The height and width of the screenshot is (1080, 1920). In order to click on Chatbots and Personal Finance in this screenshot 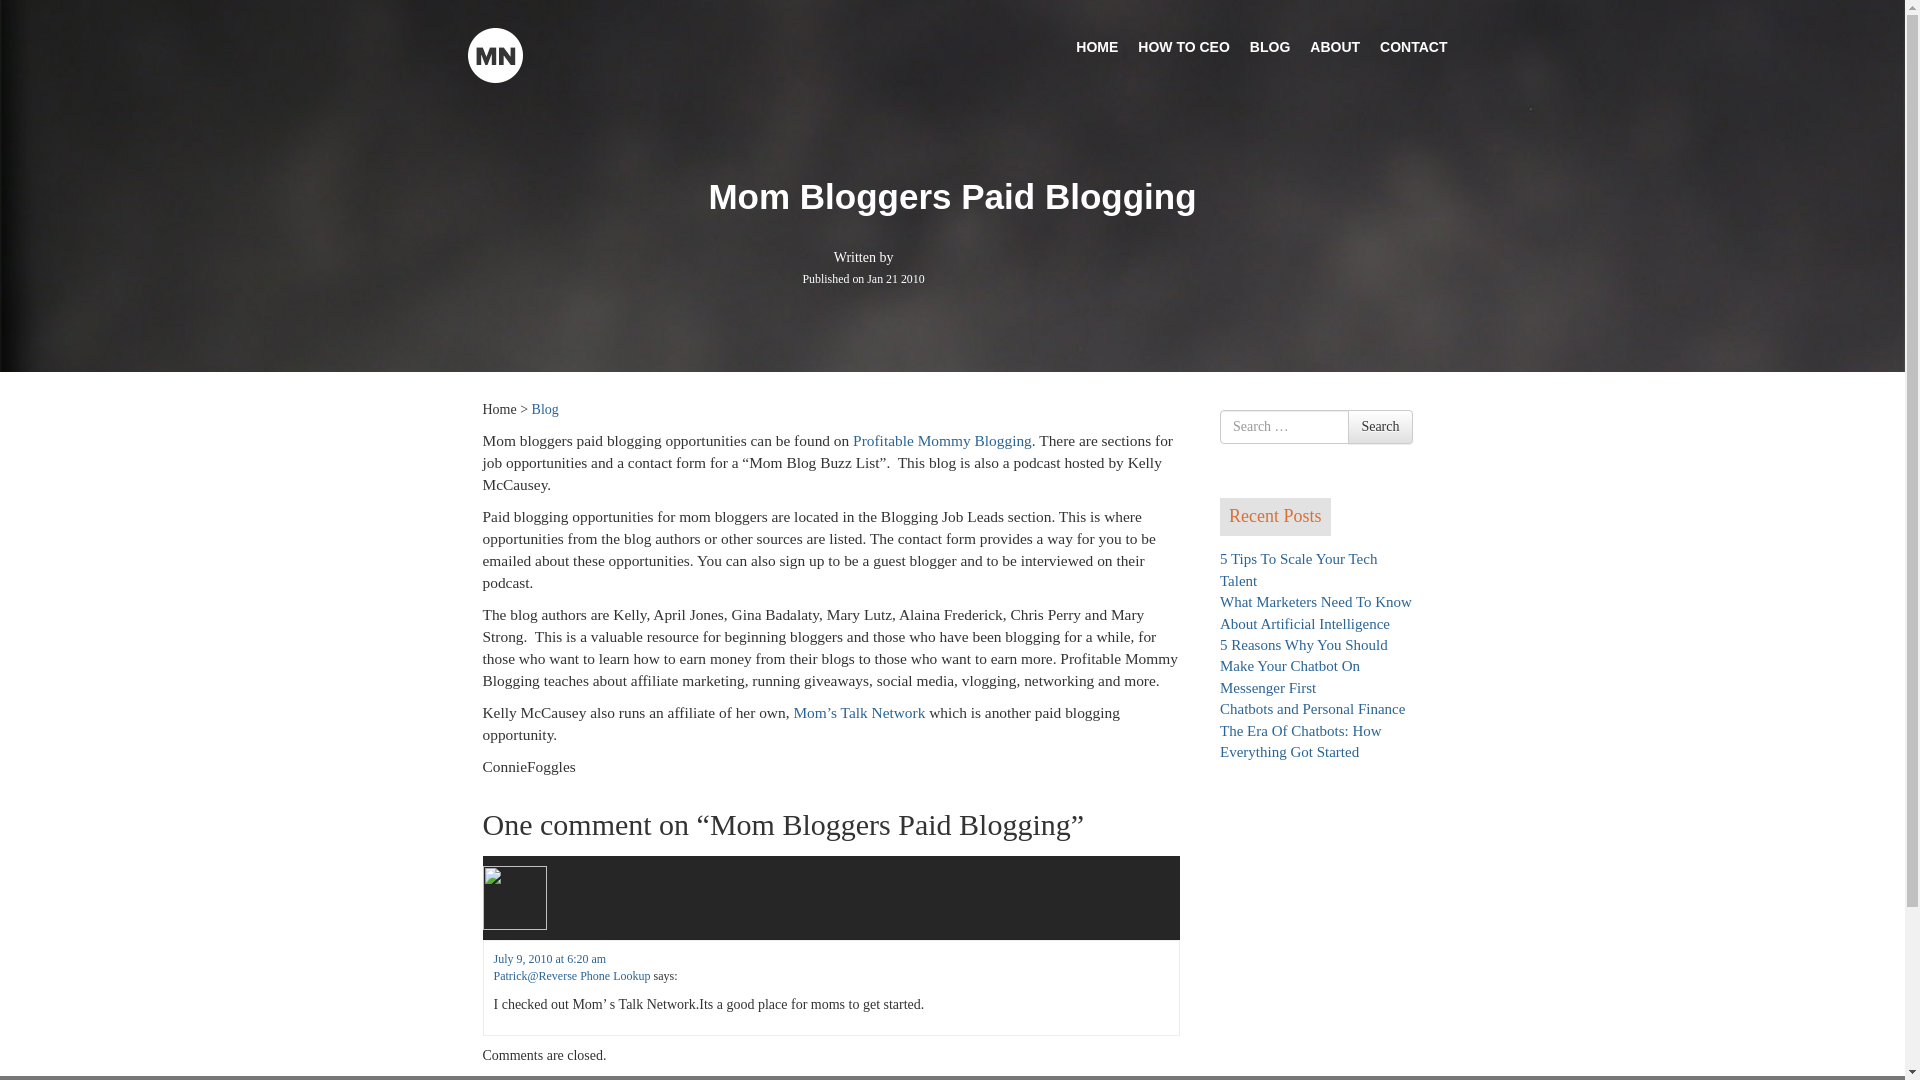, I will do `click(1312, 708)`.